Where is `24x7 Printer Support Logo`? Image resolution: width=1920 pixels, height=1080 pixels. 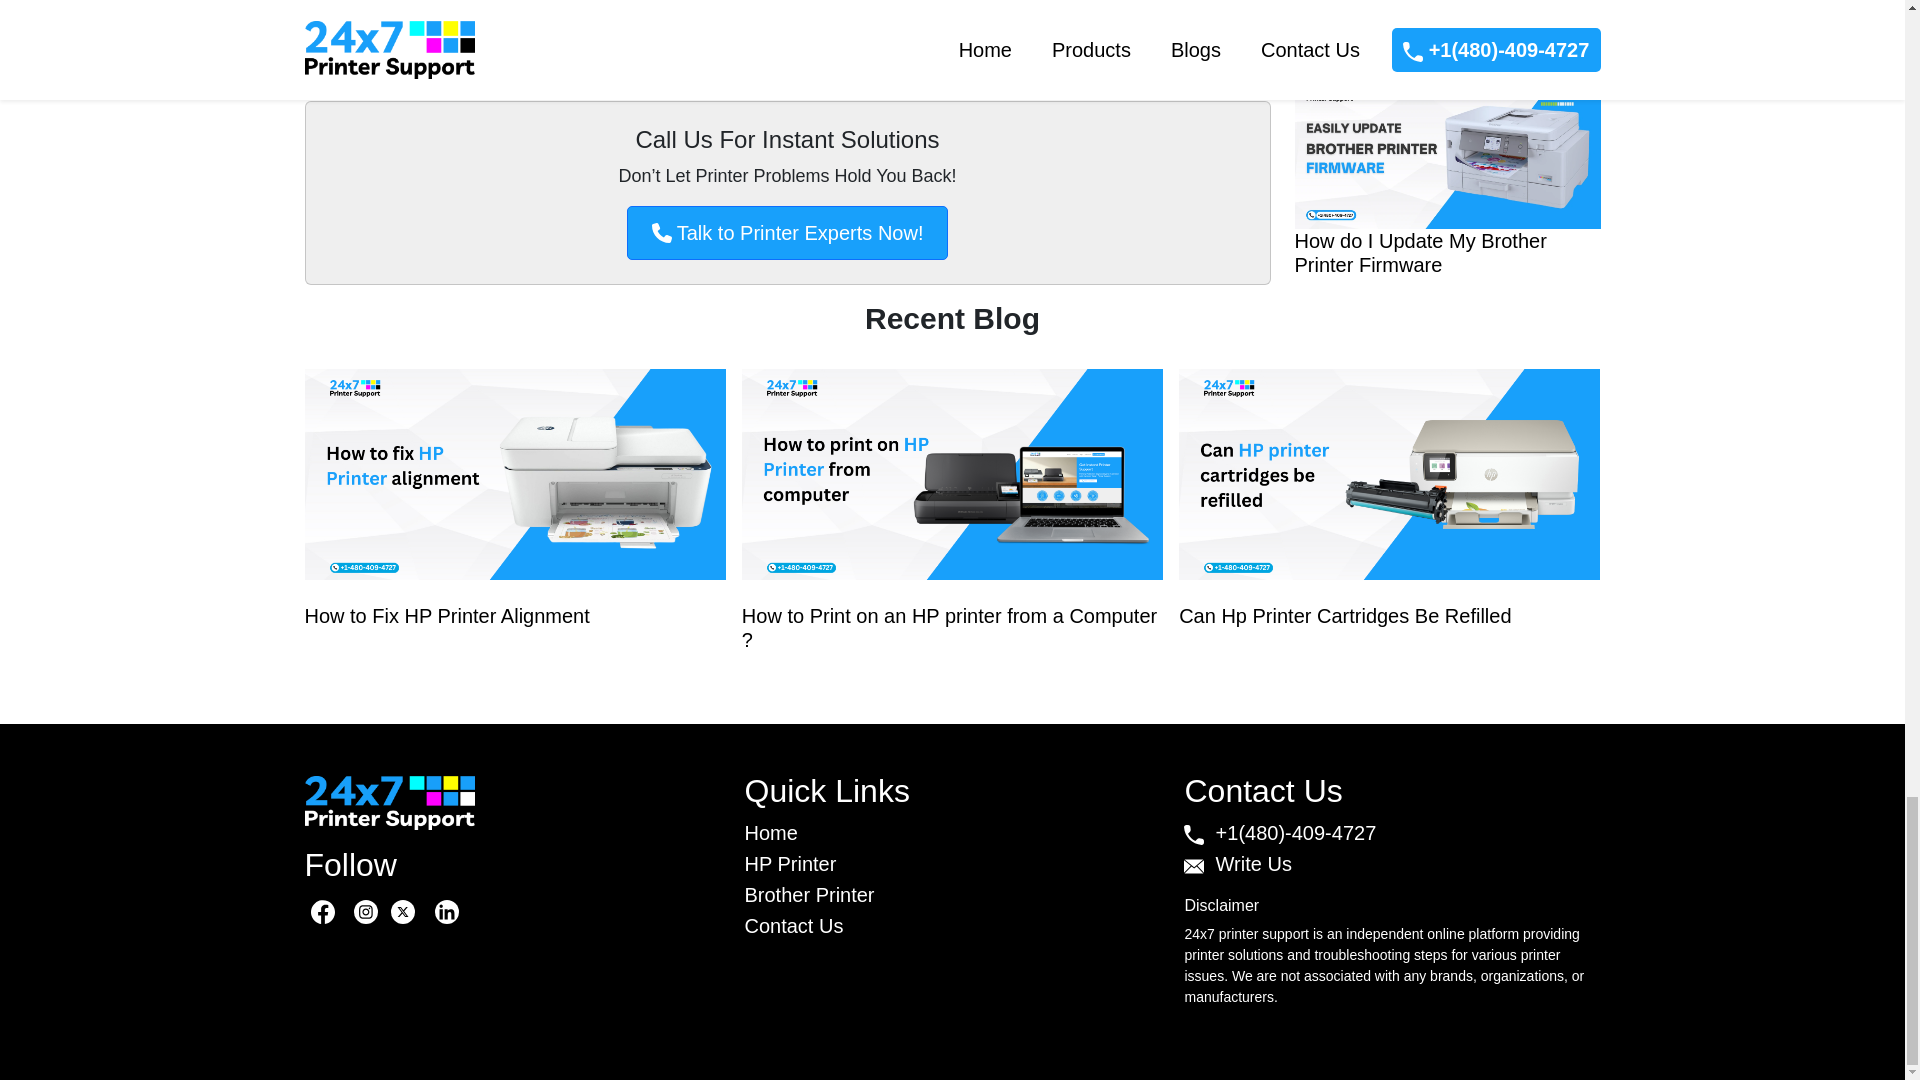
24x7 Printer Support Logo is located at coordinates (388, 801).